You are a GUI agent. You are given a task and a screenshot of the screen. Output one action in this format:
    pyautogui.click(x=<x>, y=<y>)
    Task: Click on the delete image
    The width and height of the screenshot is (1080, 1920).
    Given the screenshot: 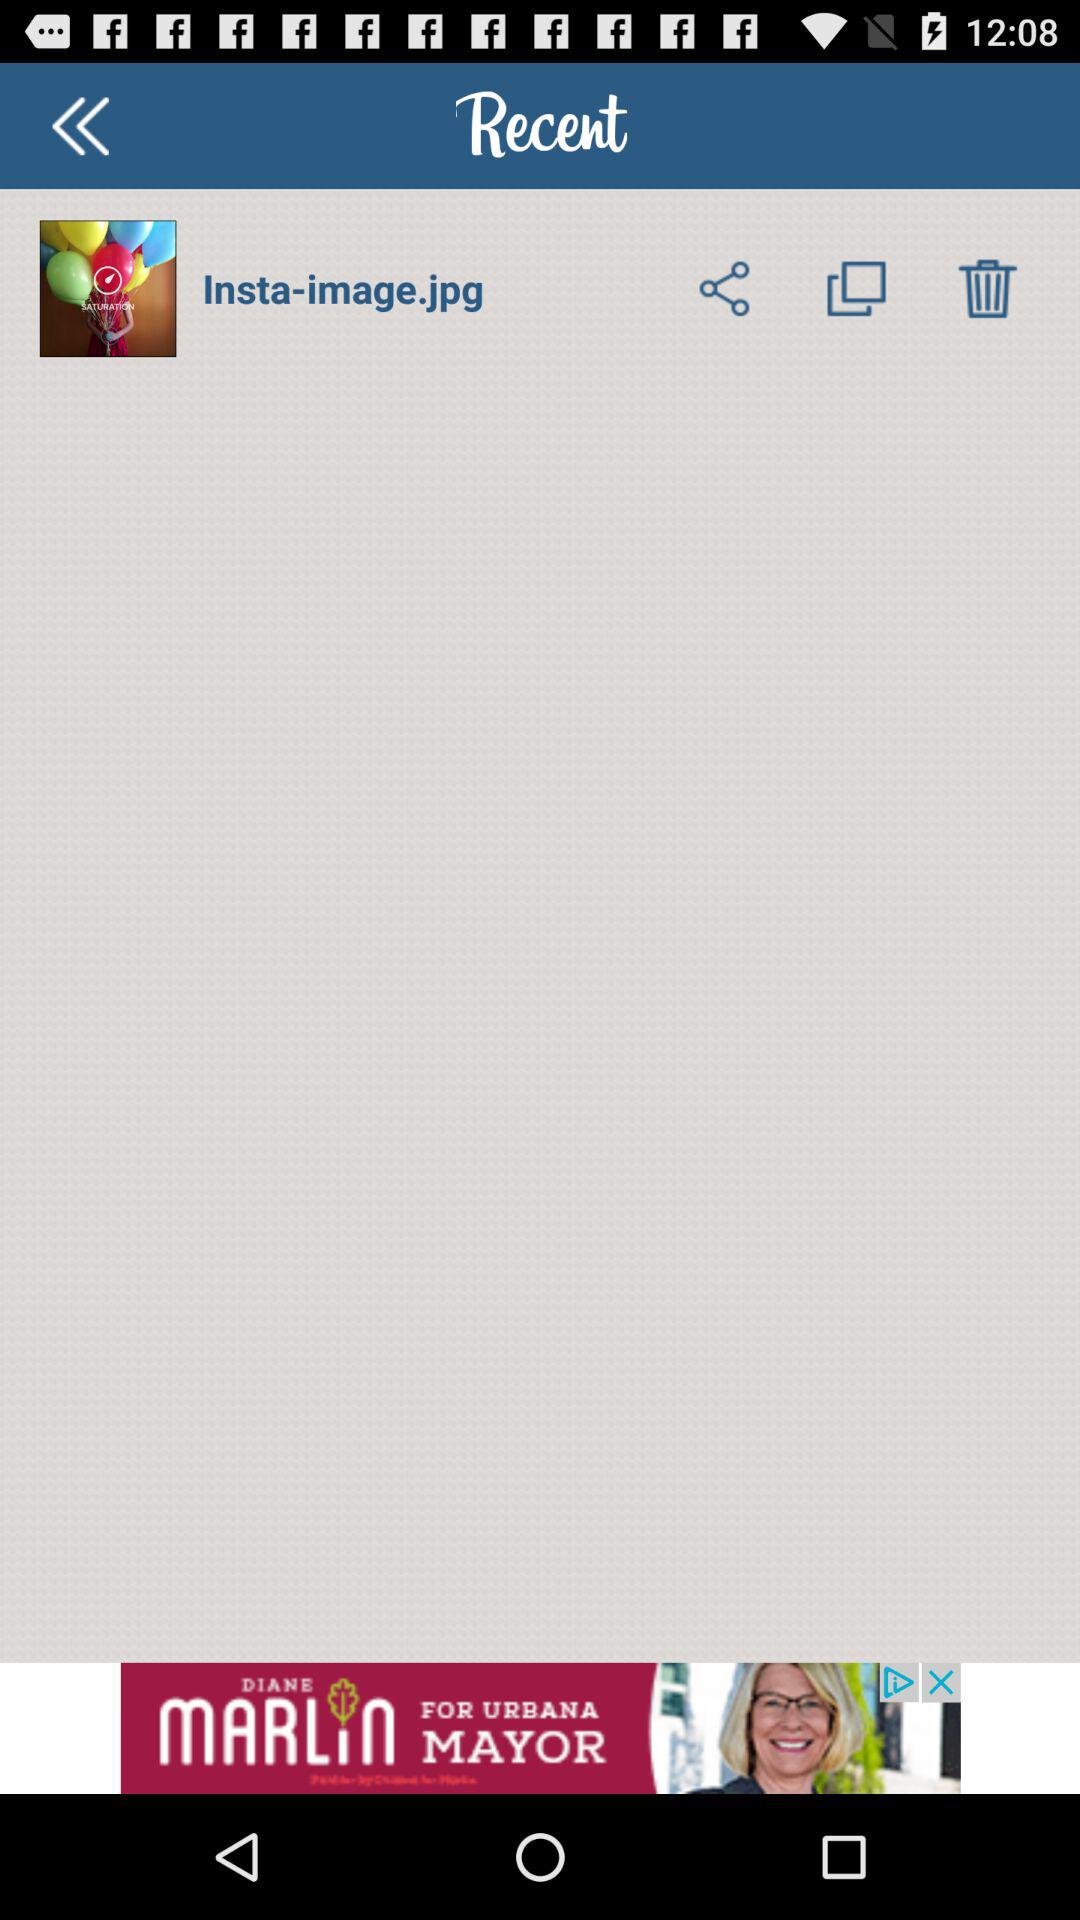 What is the action you would take?
    pyautogui.click(x=988, y=288)
    